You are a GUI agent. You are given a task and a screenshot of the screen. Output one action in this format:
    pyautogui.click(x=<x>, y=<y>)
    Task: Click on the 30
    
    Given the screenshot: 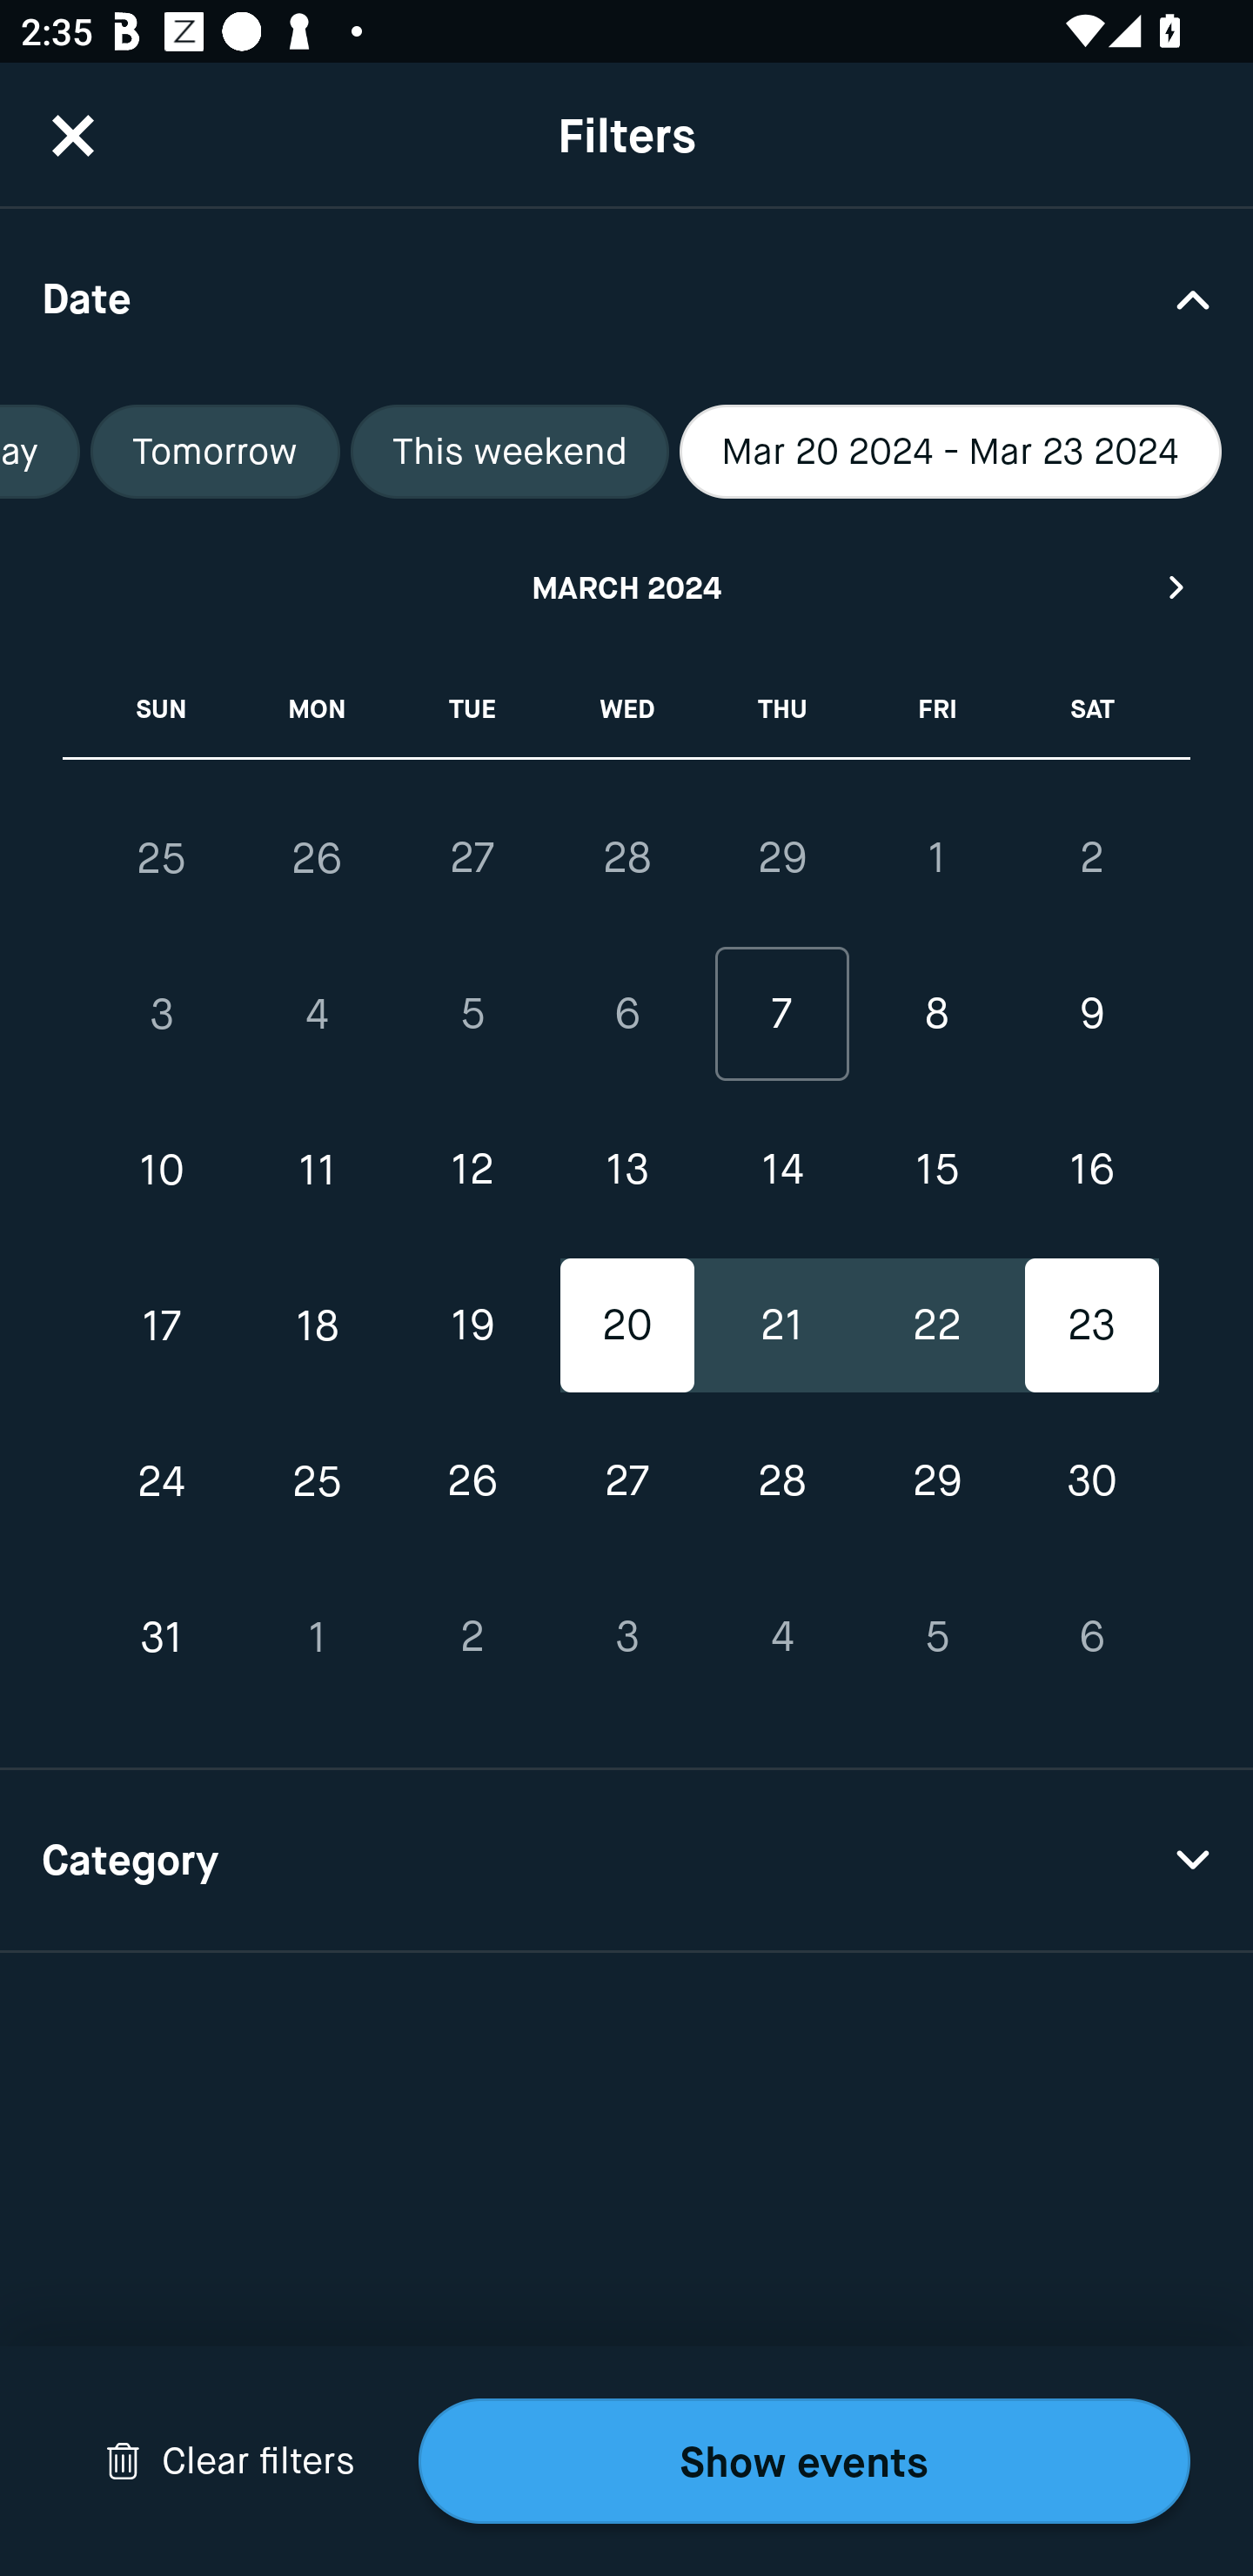 What is the action you would take?
    pyautogui.click(x=1091, y=1481)
    